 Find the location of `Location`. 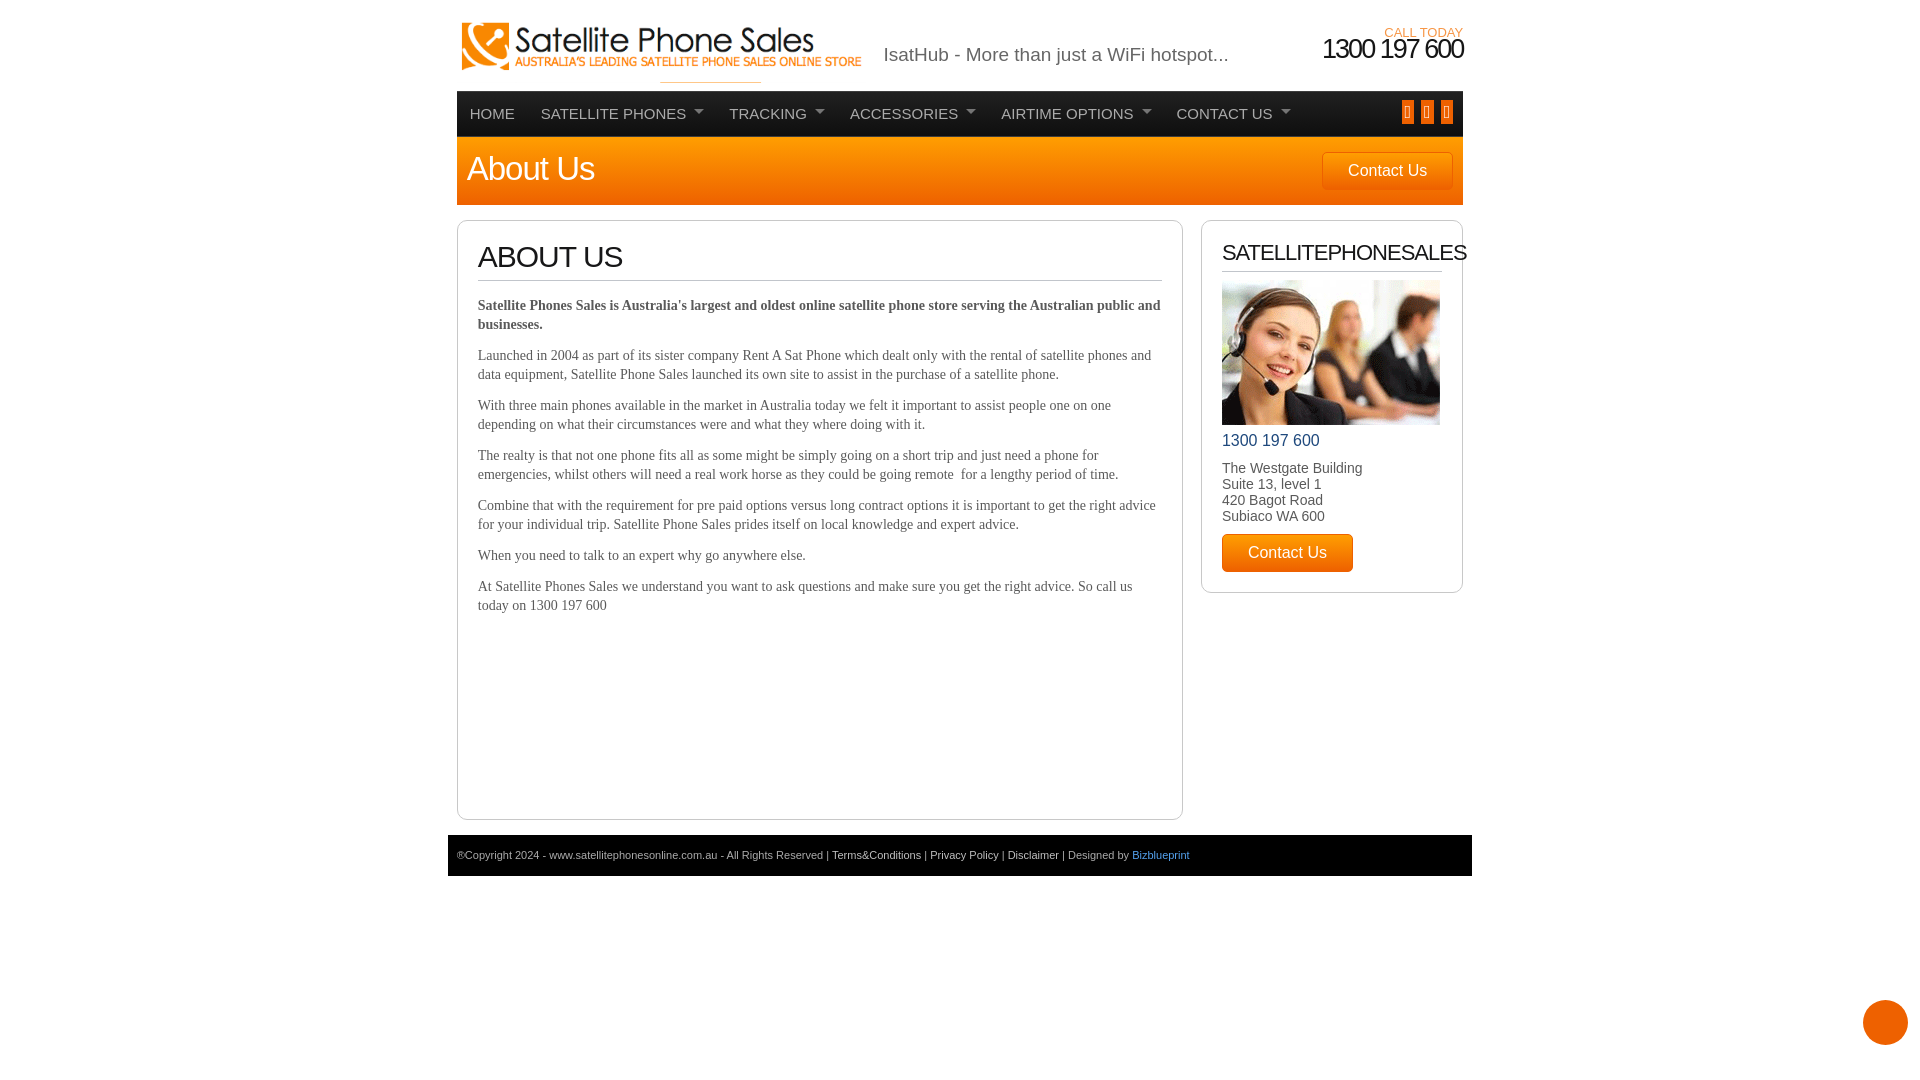

Location is located at coordinates (1233, 158).